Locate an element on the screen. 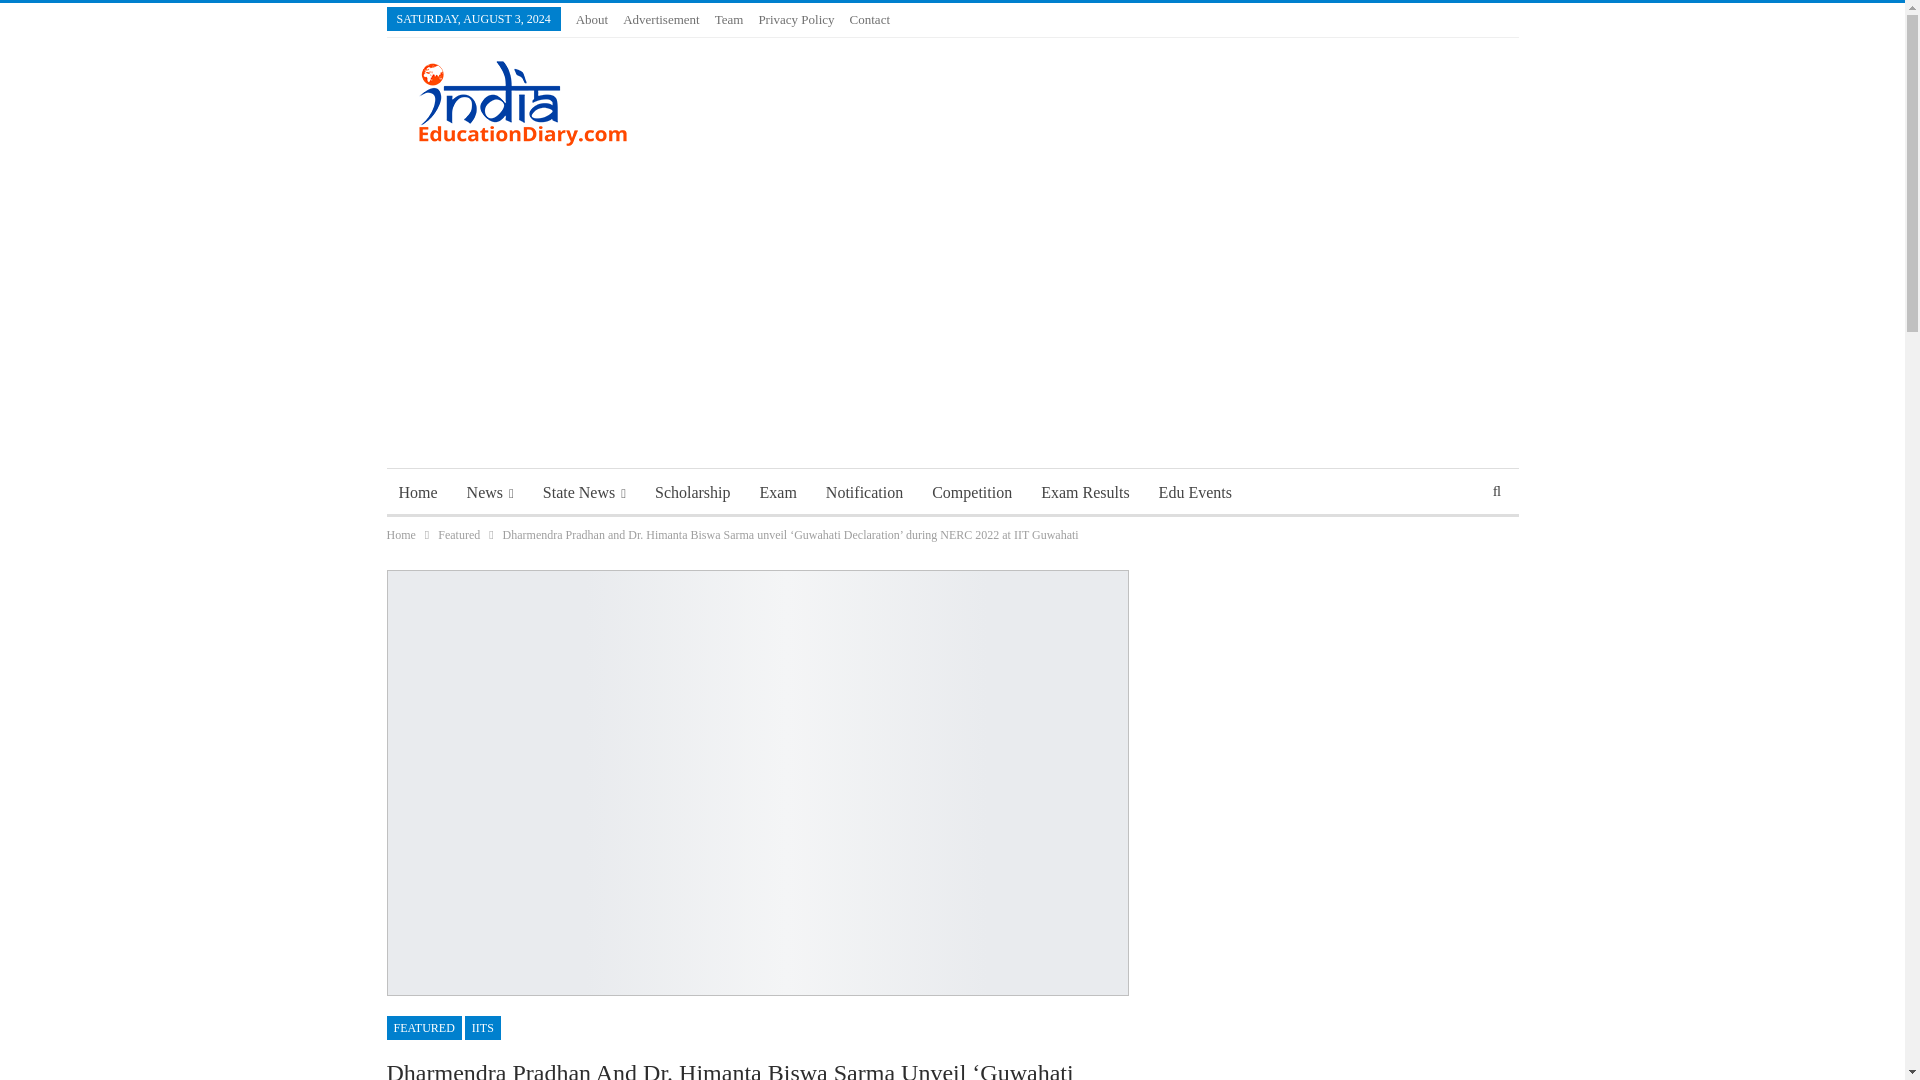 This screenshot has width=1920, height=1080. State News is located at coordinates (584, 492).